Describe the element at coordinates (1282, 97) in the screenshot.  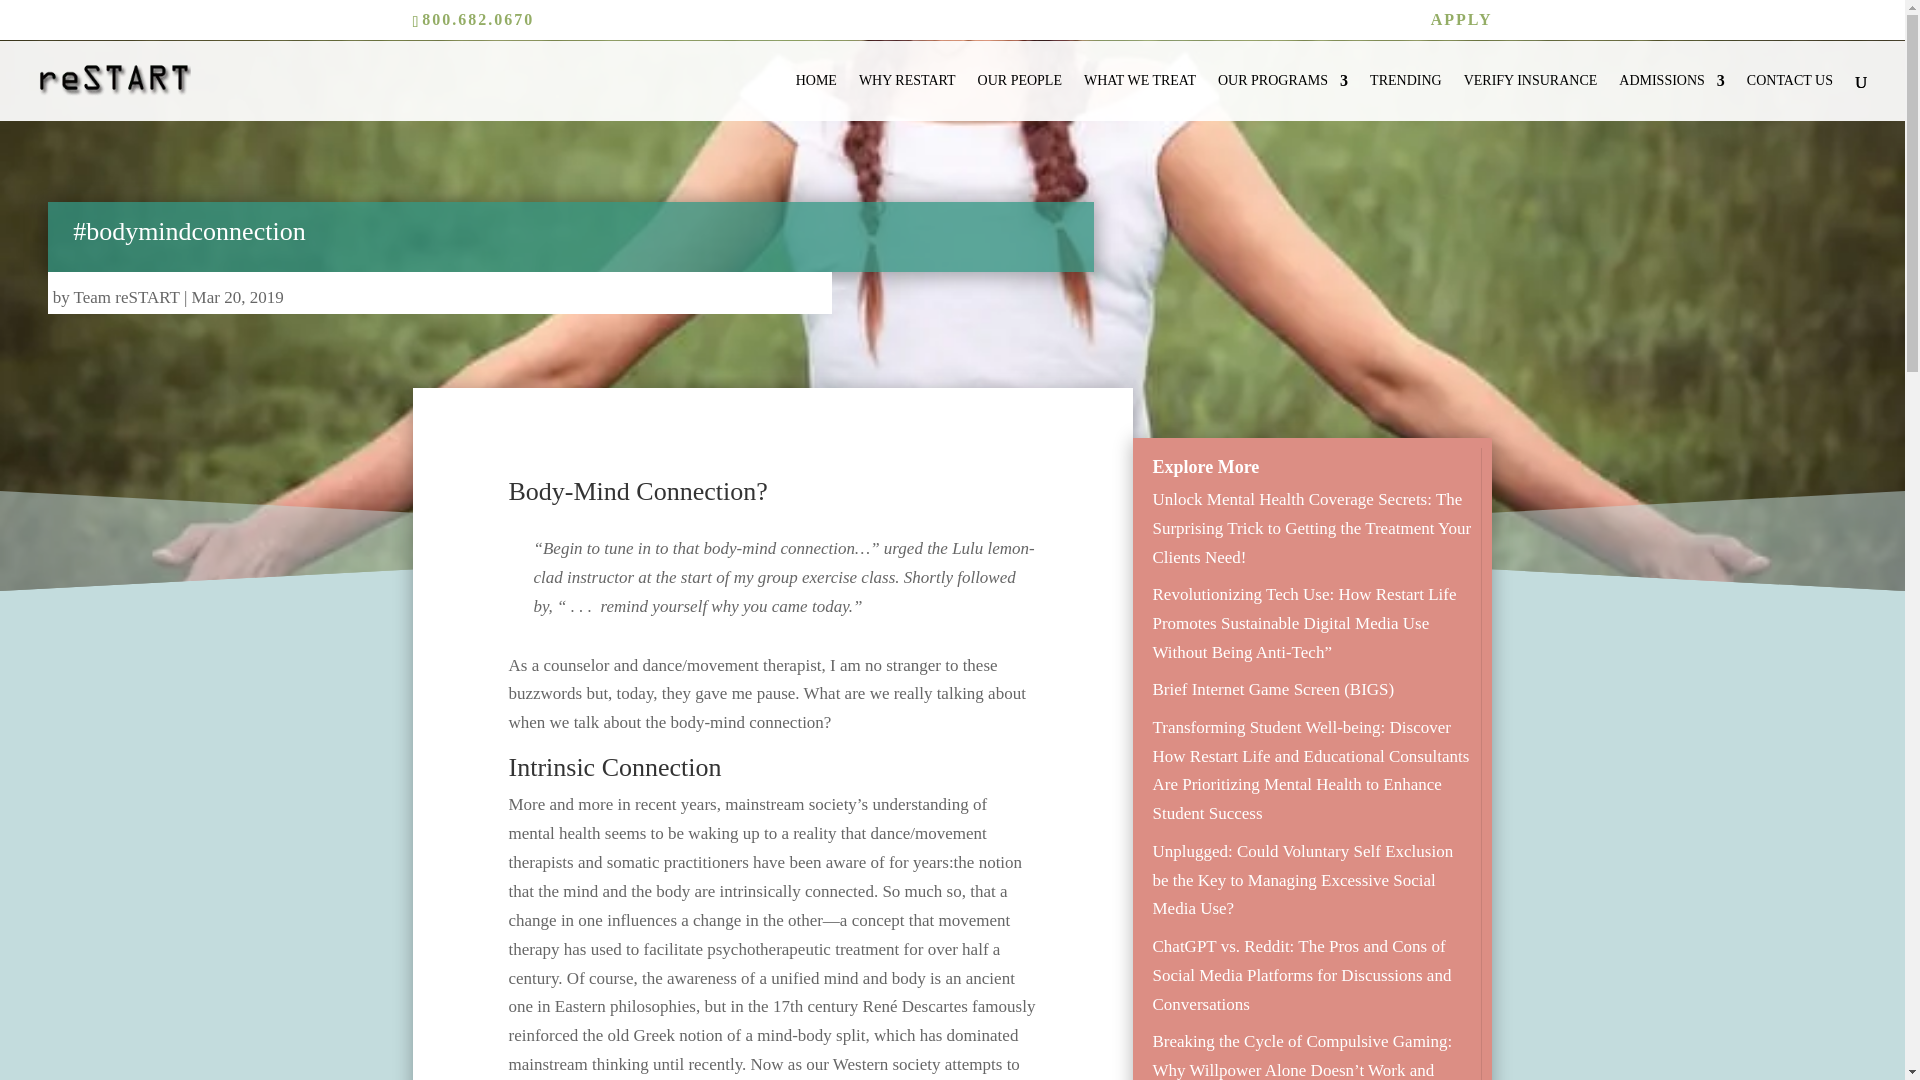
I see `OUR PROGRAMS` at that location.